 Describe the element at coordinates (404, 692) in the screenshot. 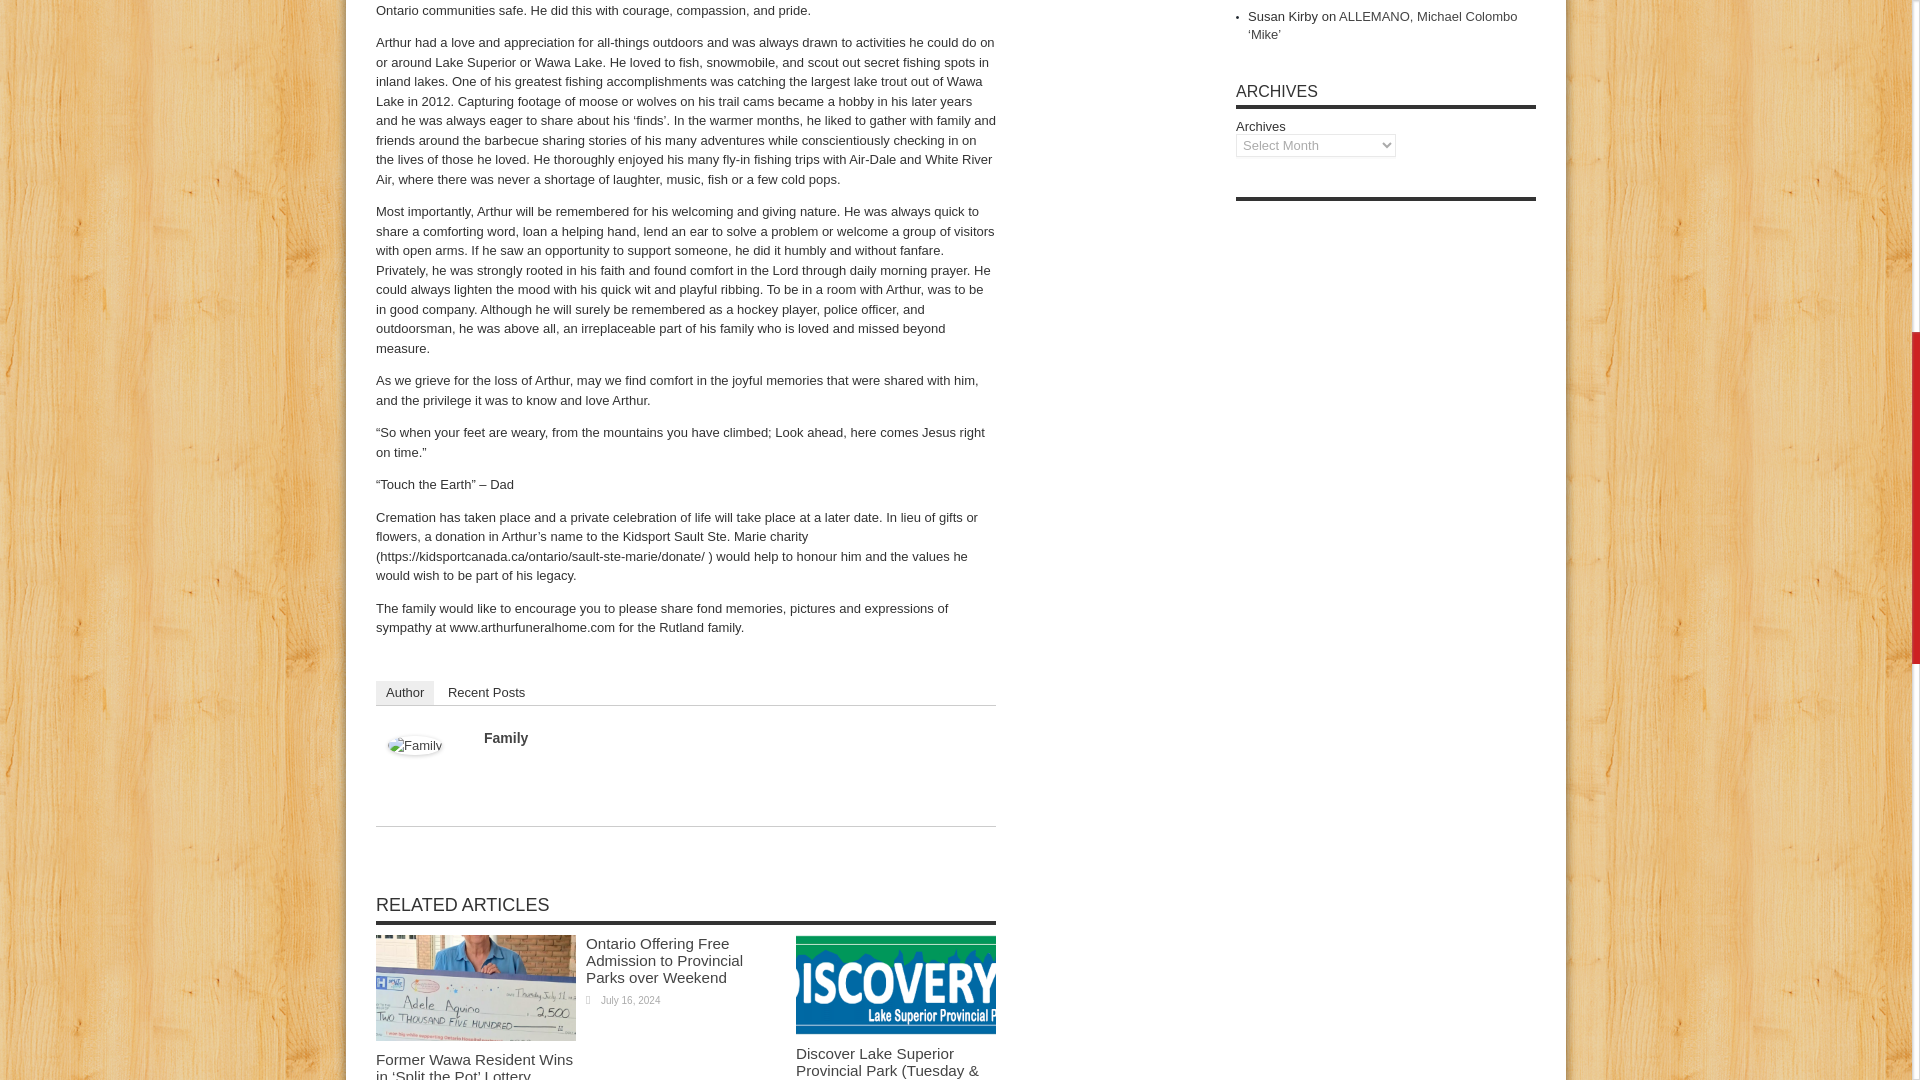

I see `Author` at that location.